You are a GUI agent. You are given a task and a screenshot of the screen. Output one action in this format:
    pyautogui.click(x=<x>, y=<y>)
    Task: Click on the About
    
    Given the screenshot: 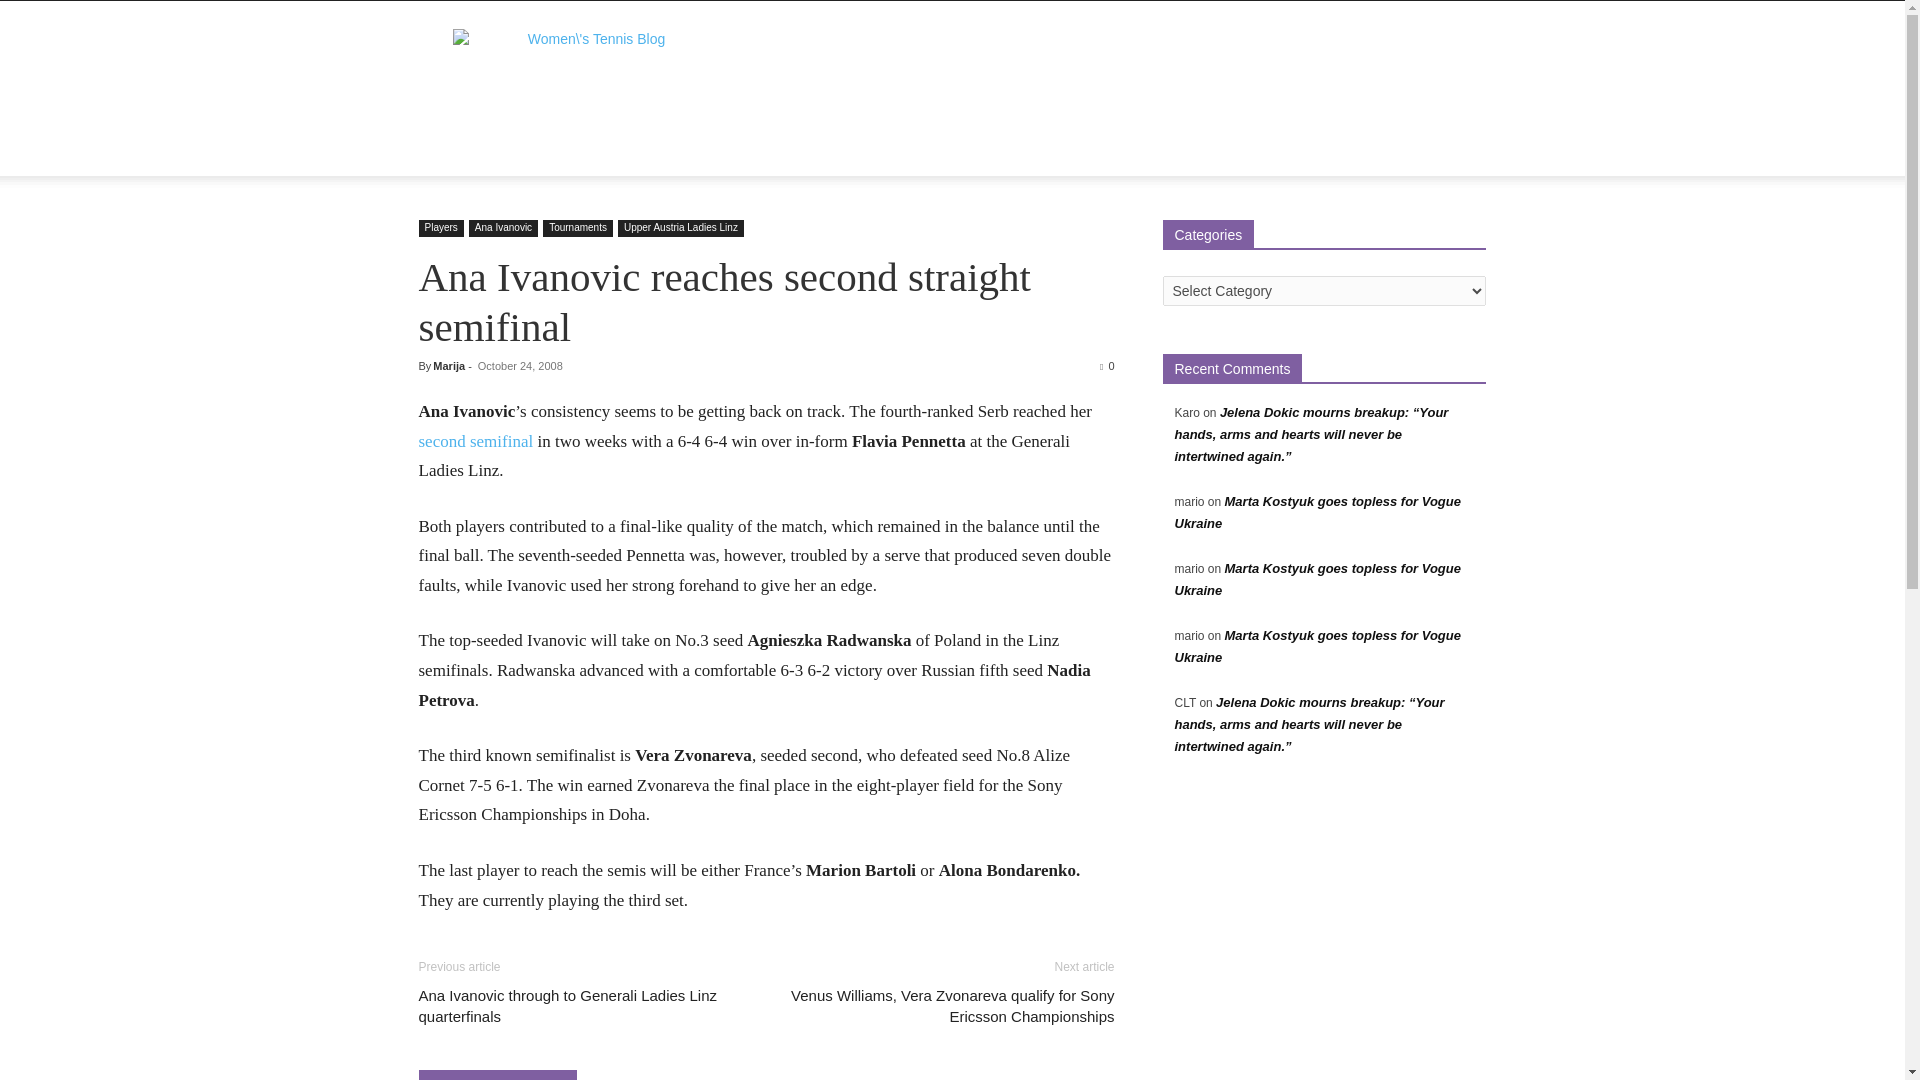 What is the action you would take?
    pyautogui.click(x=514, y=152)
    